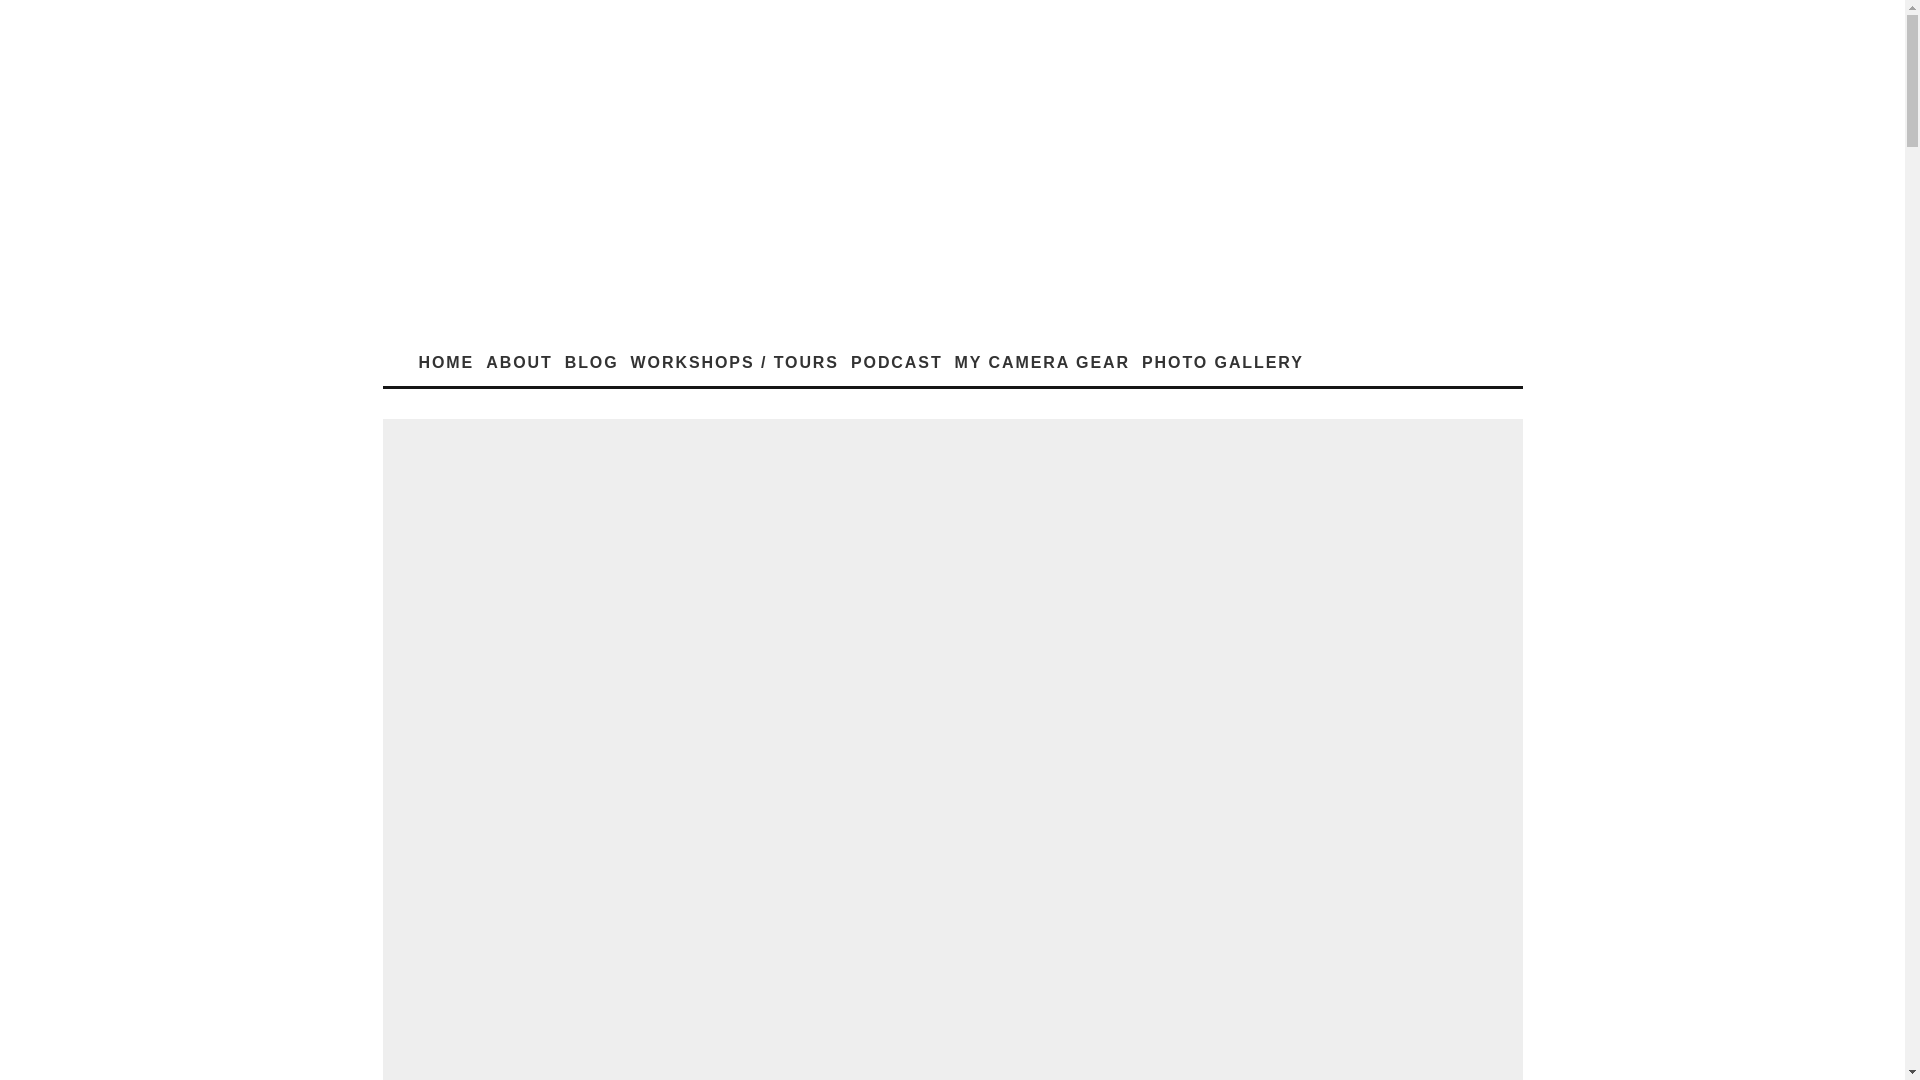  I want to click on HOME, so click(446, 362).